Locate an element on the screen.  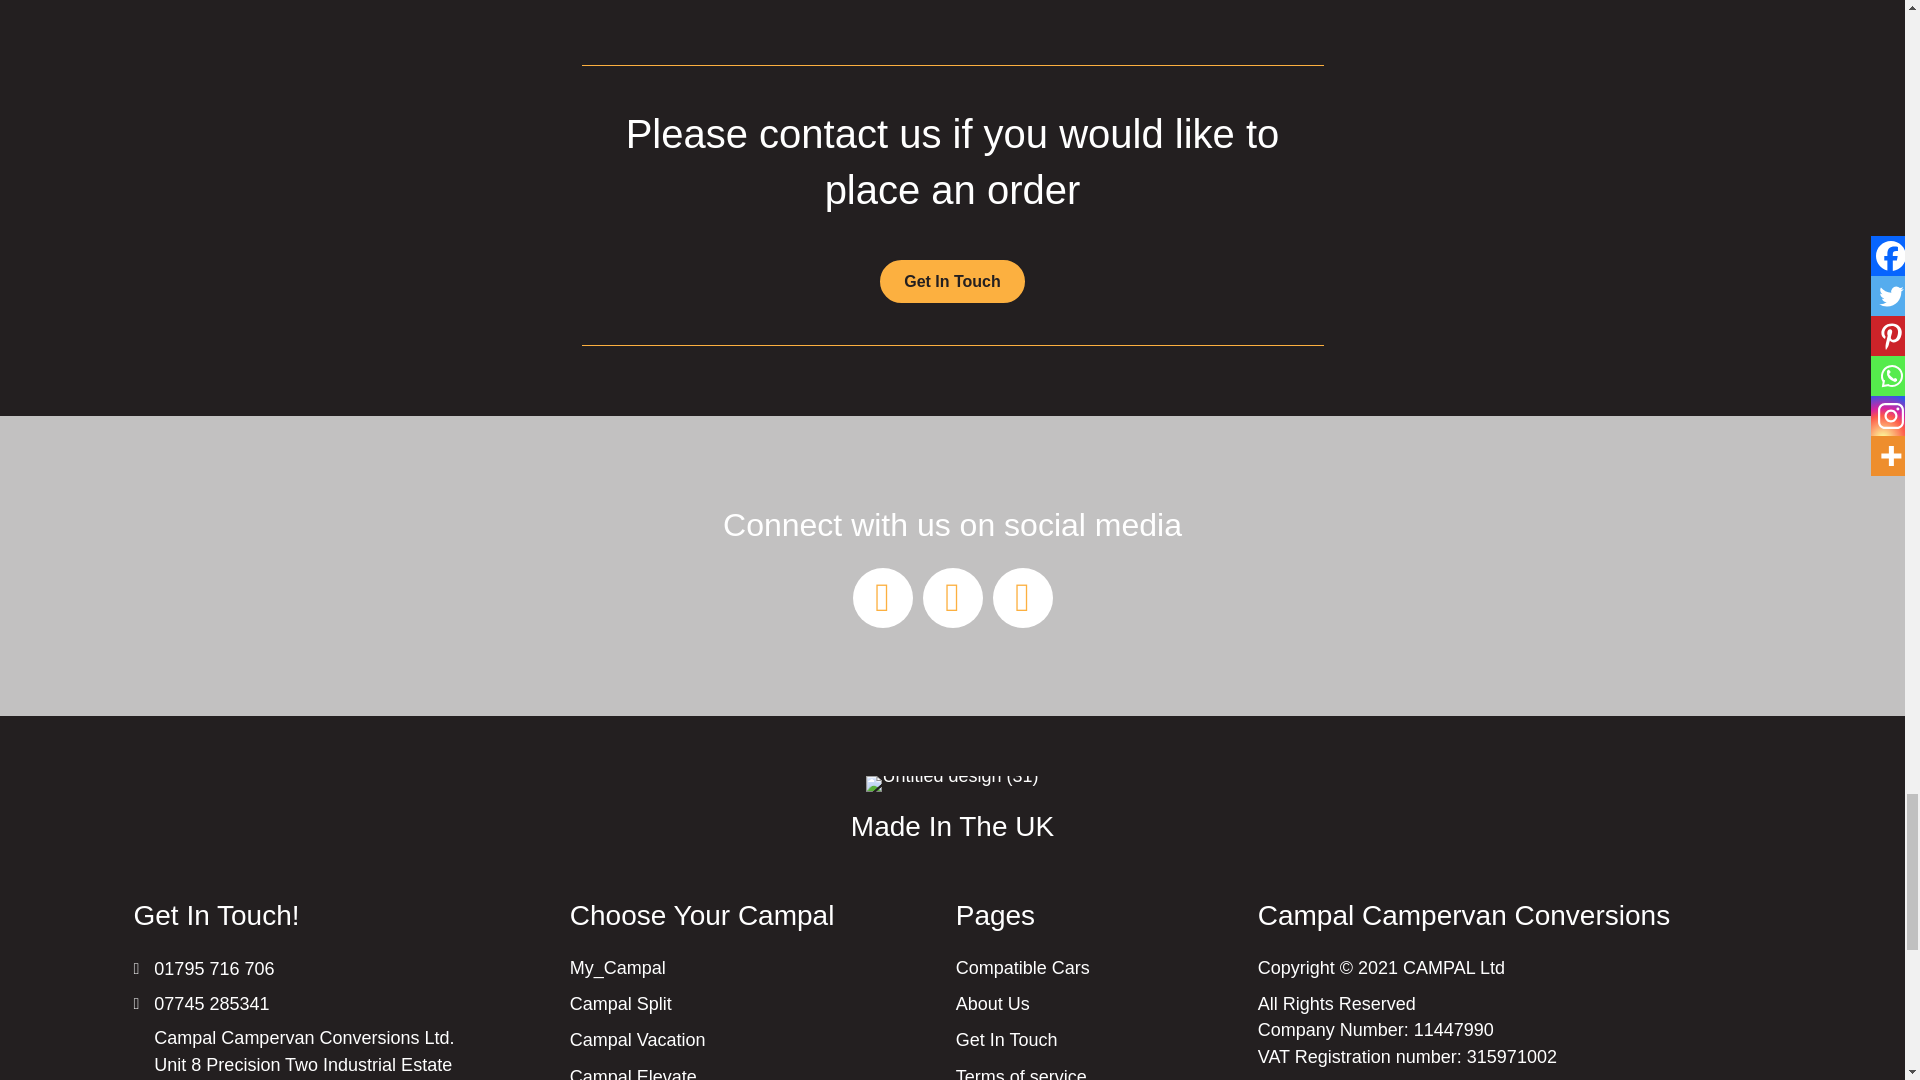
07745 285341 is located at coordinates (210, 1004).